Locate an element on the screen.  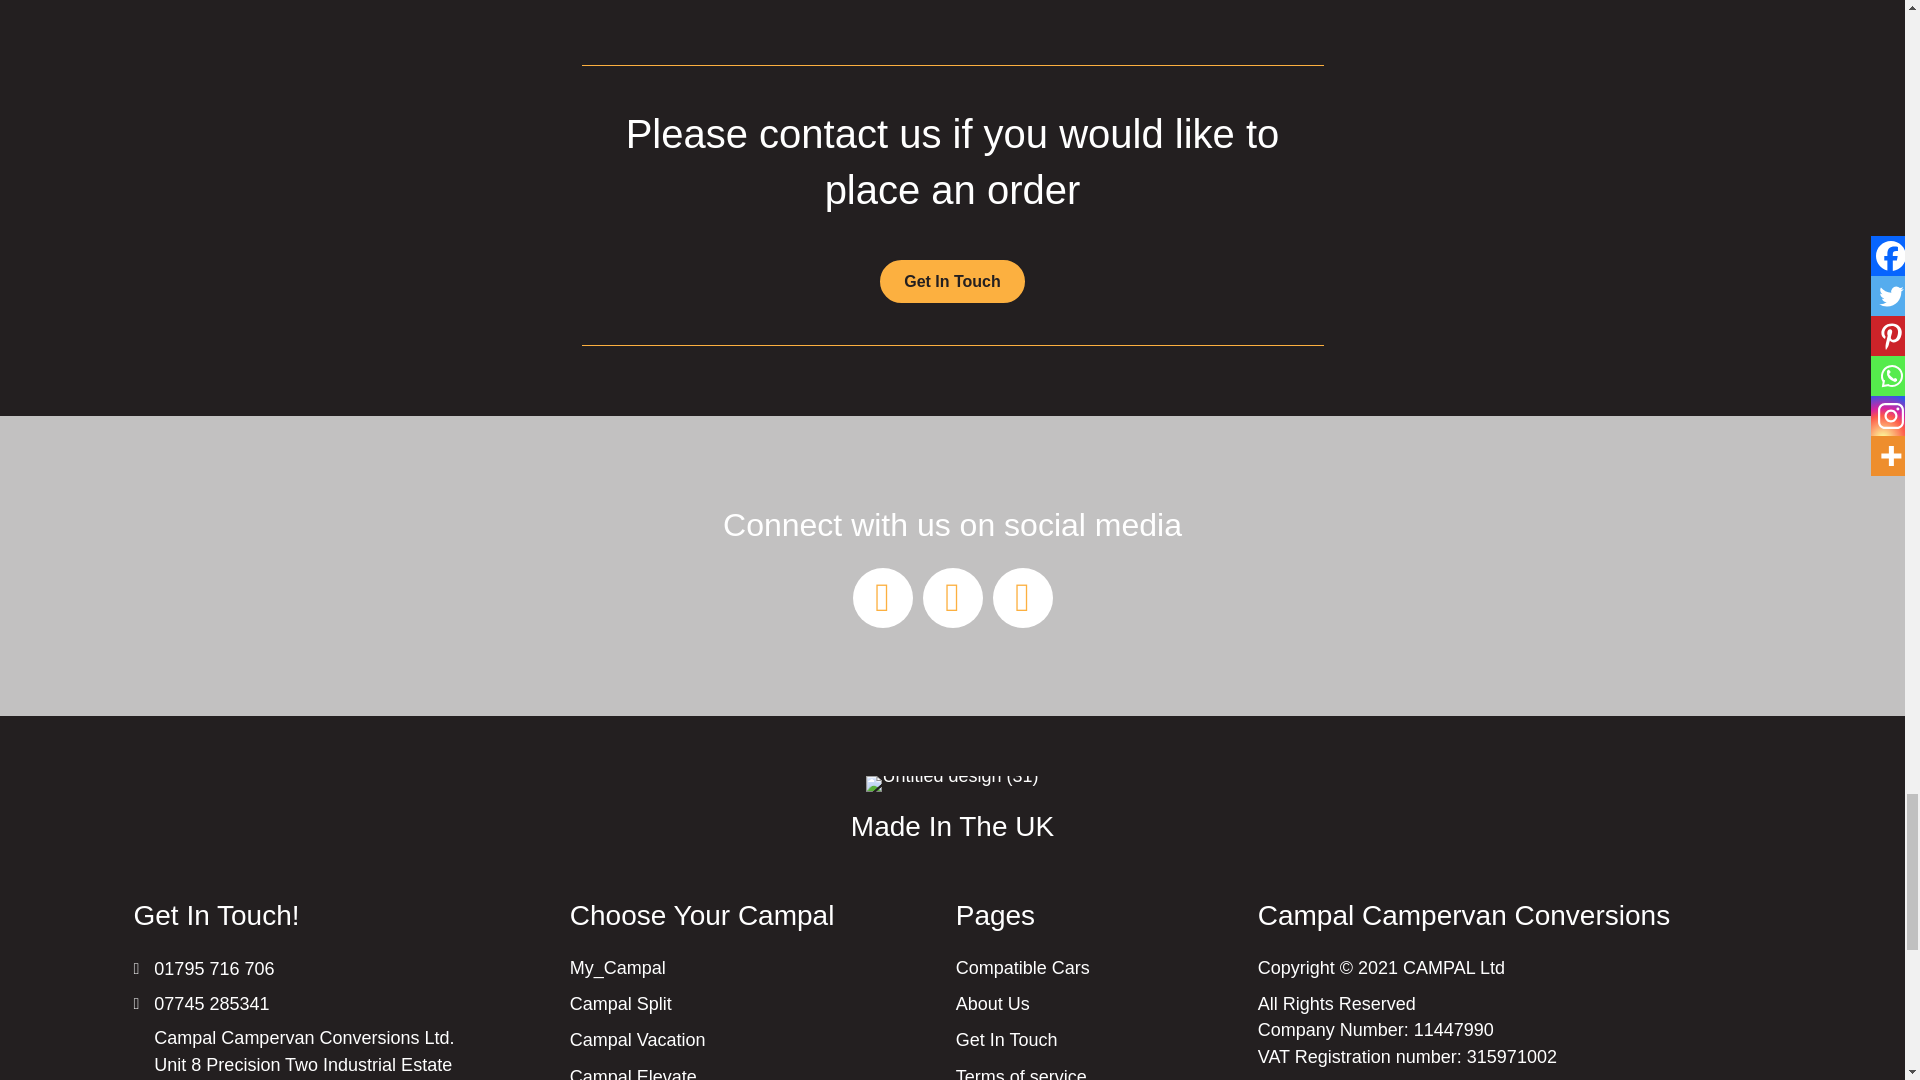
07745 285341 is located at coordinates (210, 1004).